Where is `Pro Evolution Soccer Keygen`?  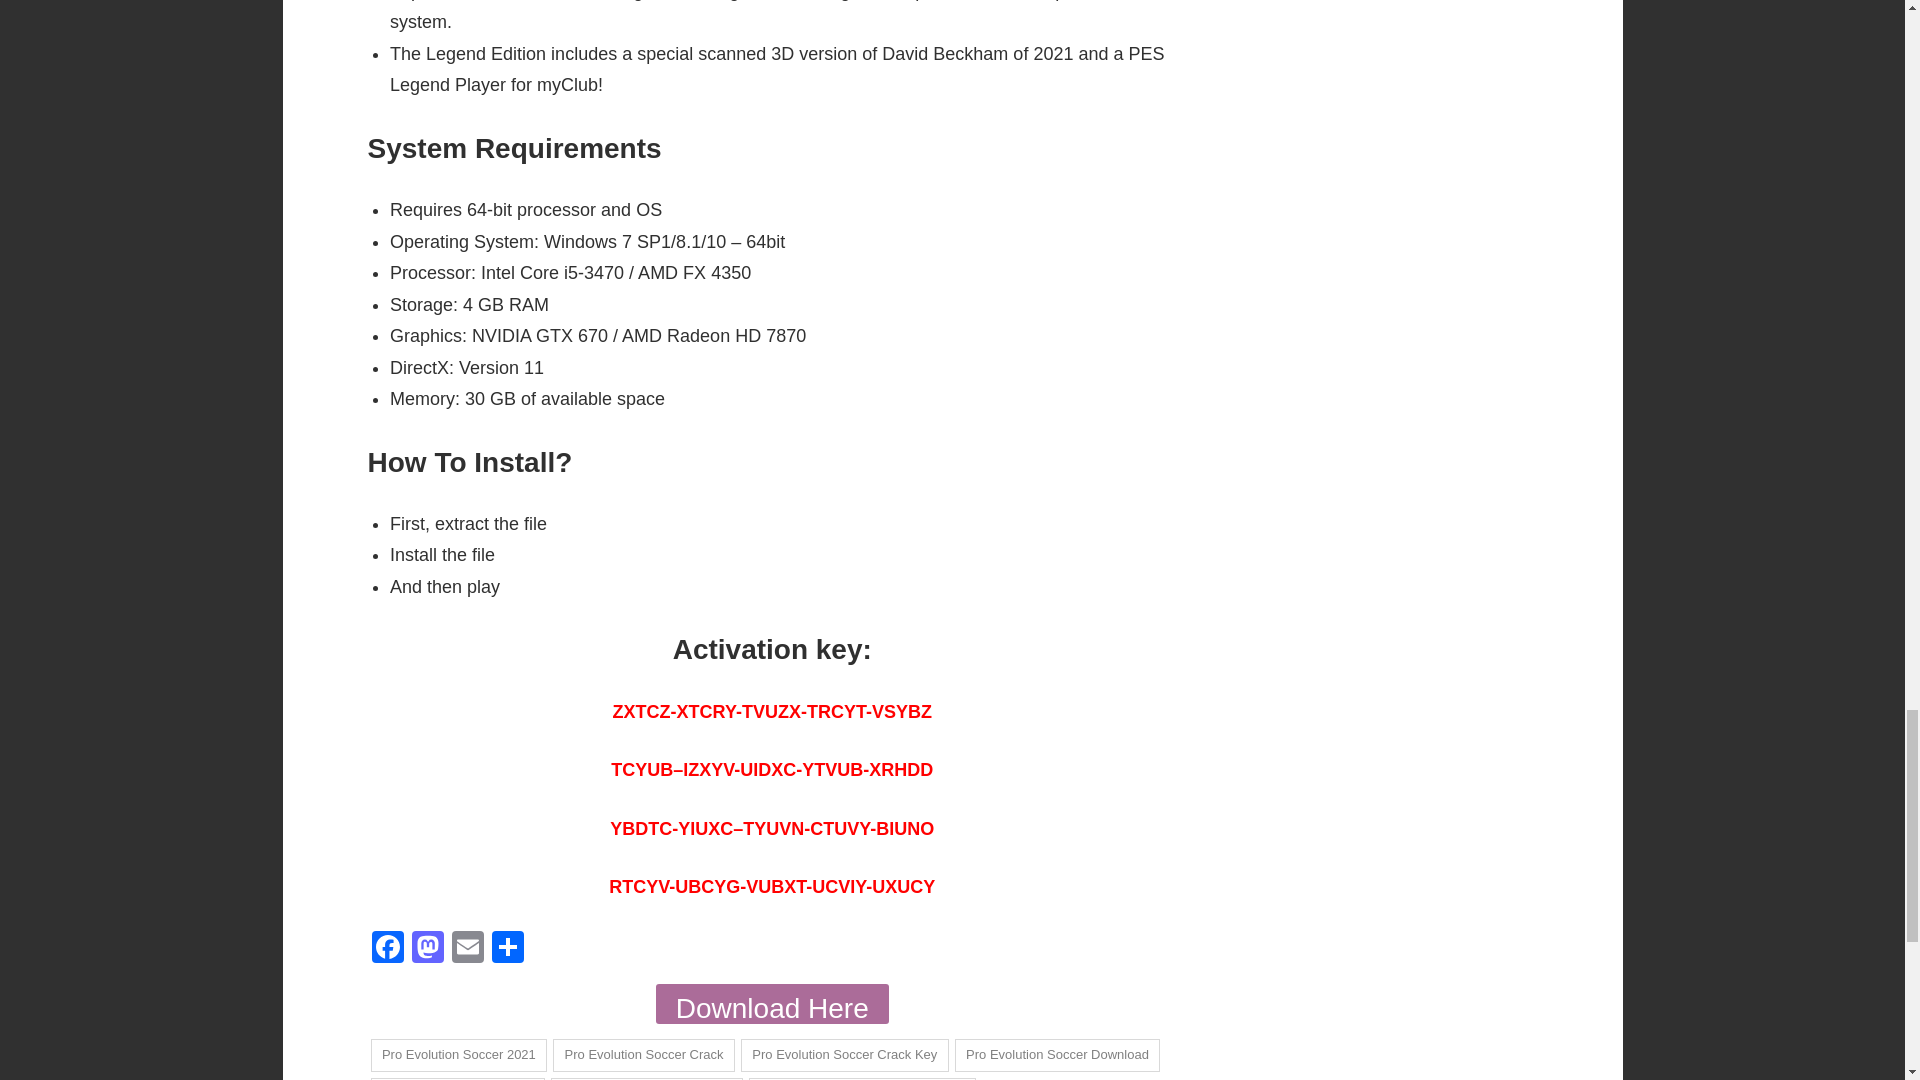
Pro Evolution Soccer Keygen is located at coordinates (647, 1078).